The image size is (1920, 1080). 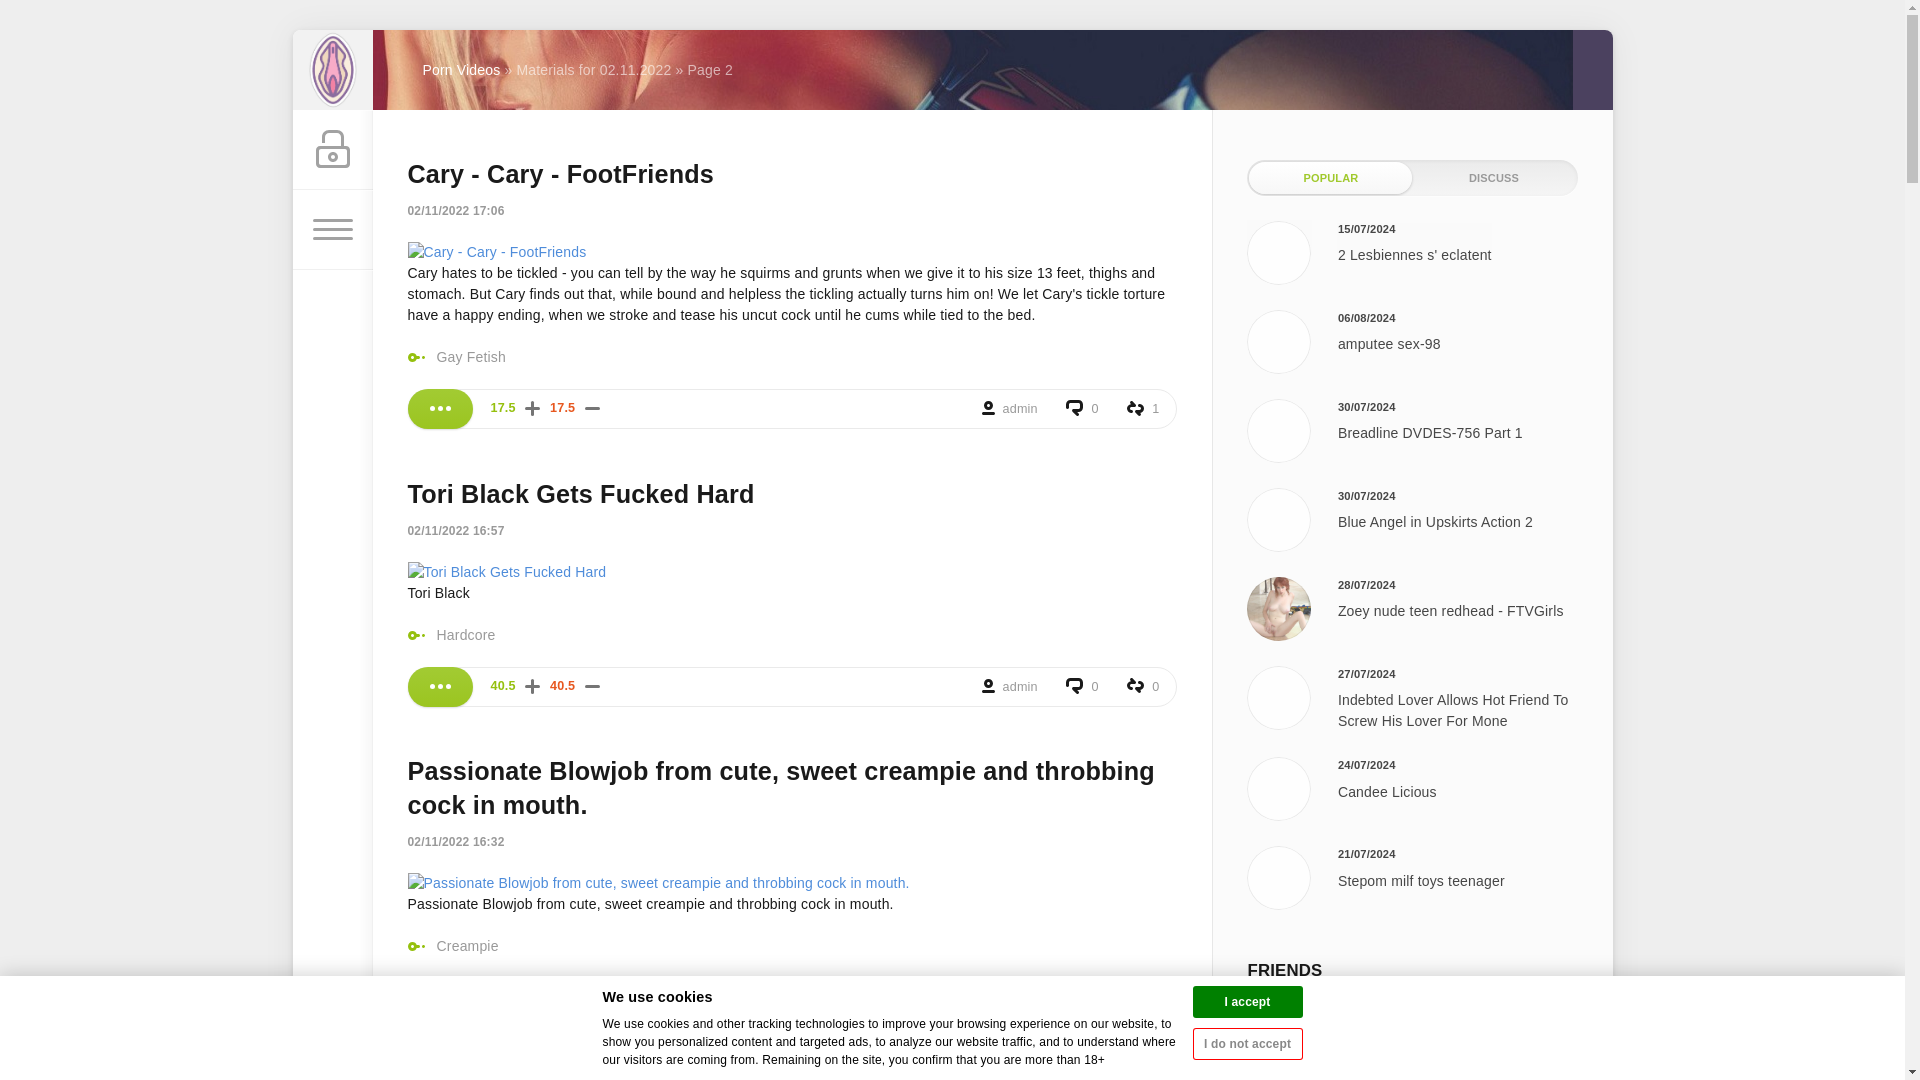 What do you see at coordinates (1143, 687) in the screenshot?
I see `Views: 0` at bounding box center [1143, 687].